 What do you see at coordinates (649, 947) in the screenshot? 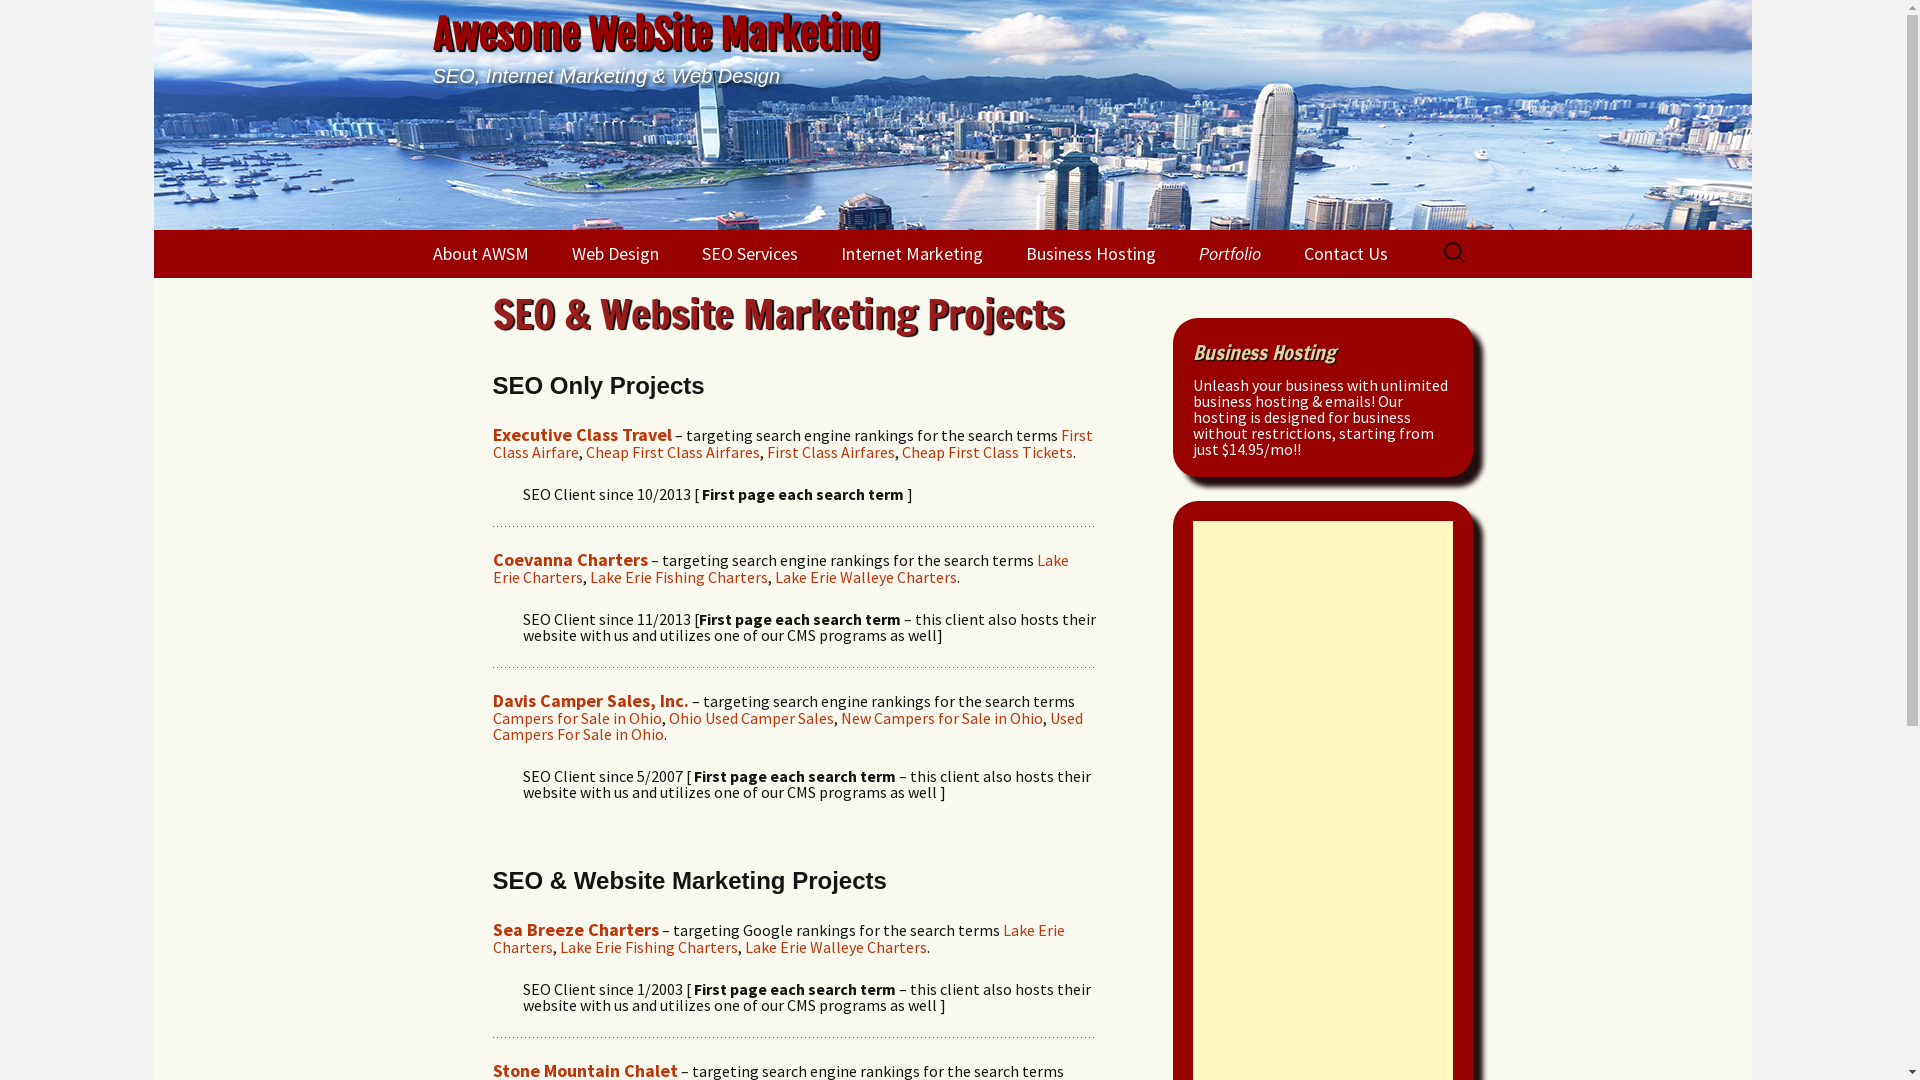
I see `Lake Erie Fishing Charters` at bounding box center [649, 947].